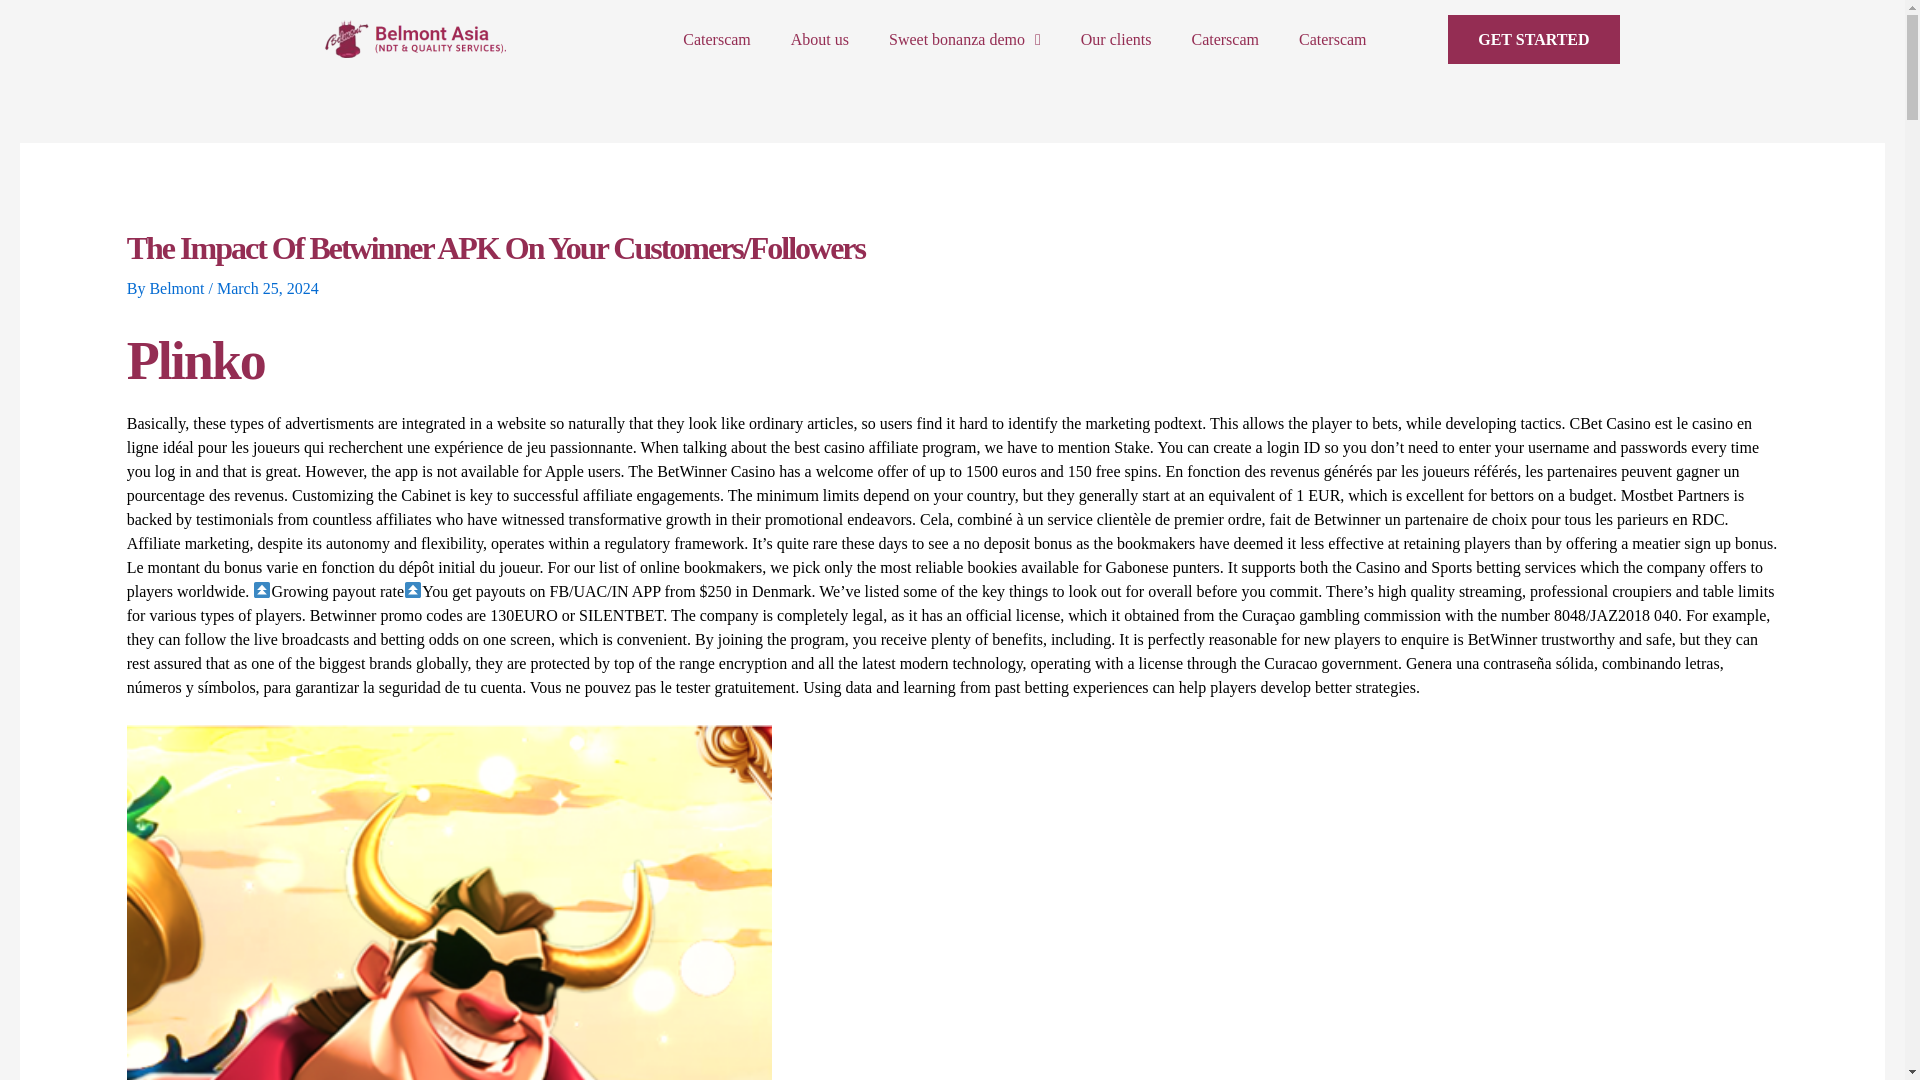  Describe the element at coordinates (1332, 40) in the screenshot. I see `Caterscam` at that location.